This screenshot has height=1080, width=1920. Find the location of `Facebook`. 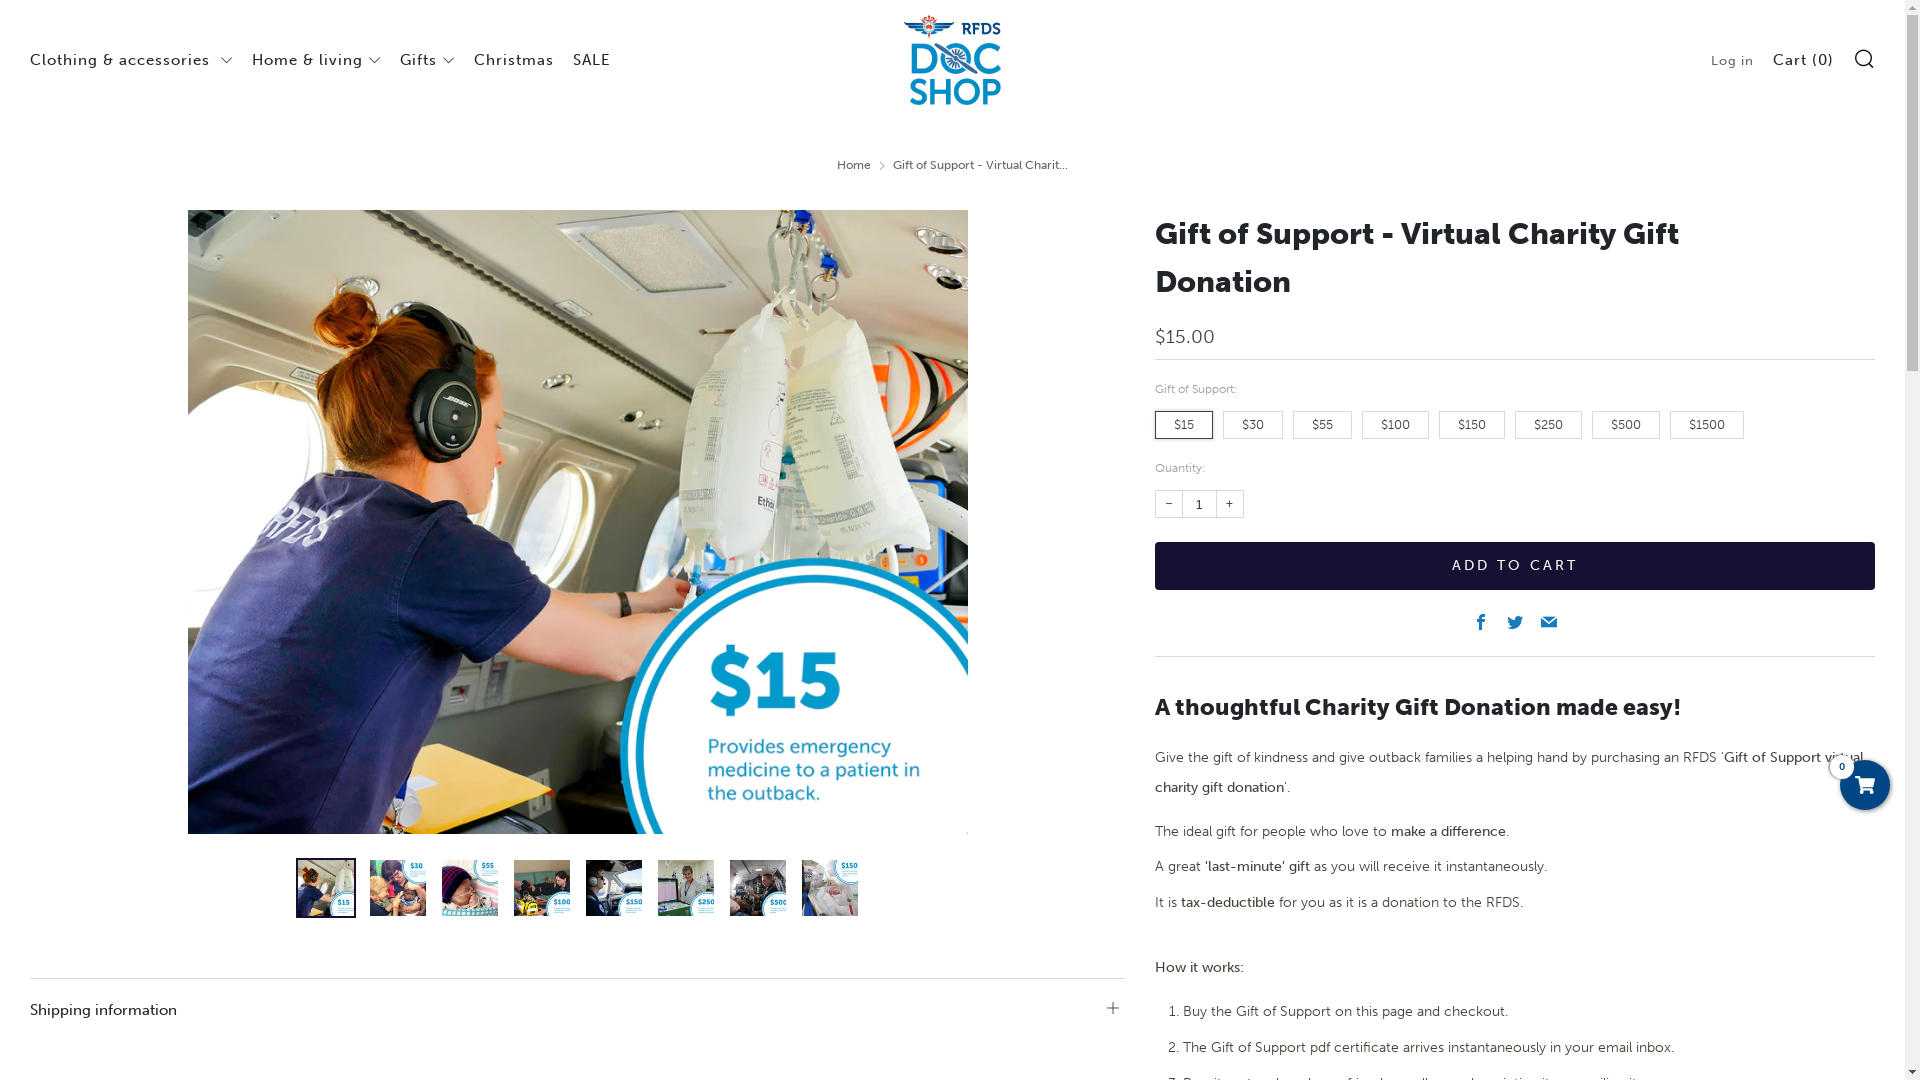

Facebook is located at coordinates (1481, 624).